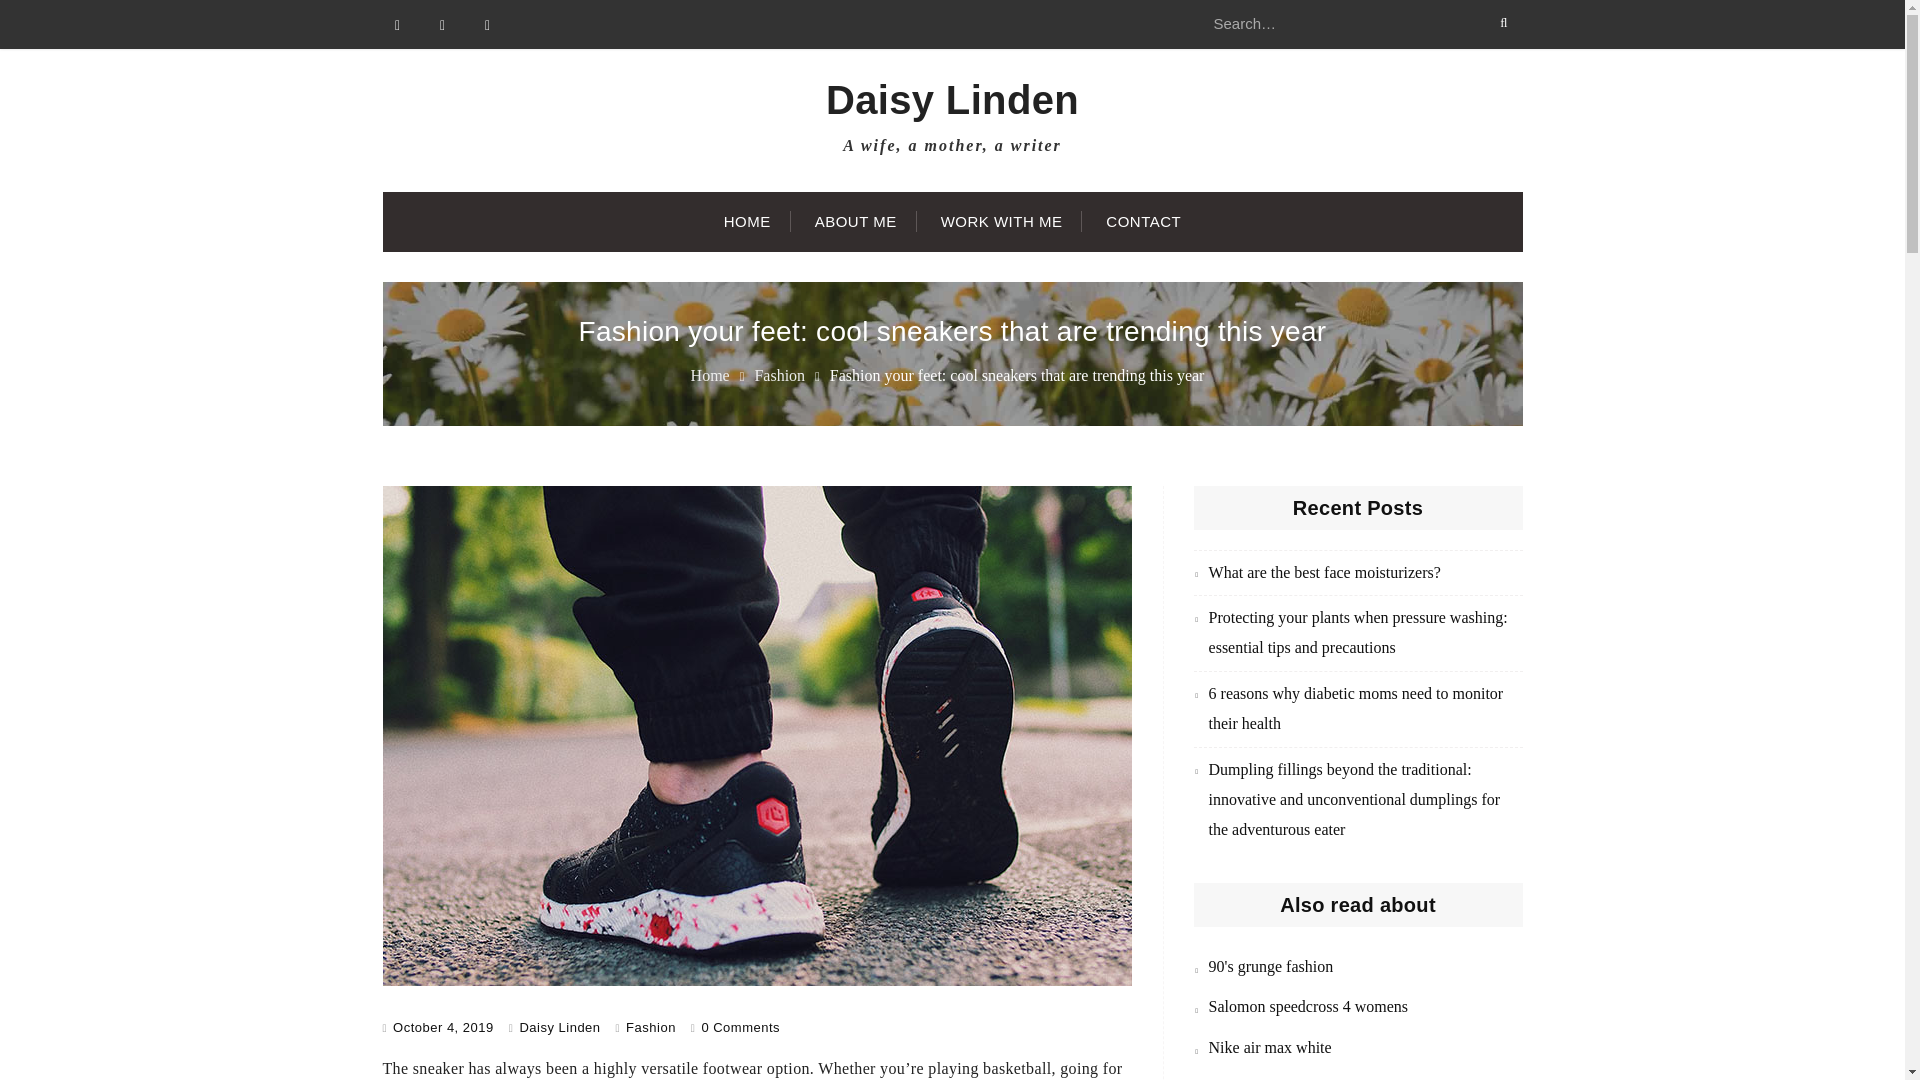  I want to click on CONTACT, so click(1144, 222).